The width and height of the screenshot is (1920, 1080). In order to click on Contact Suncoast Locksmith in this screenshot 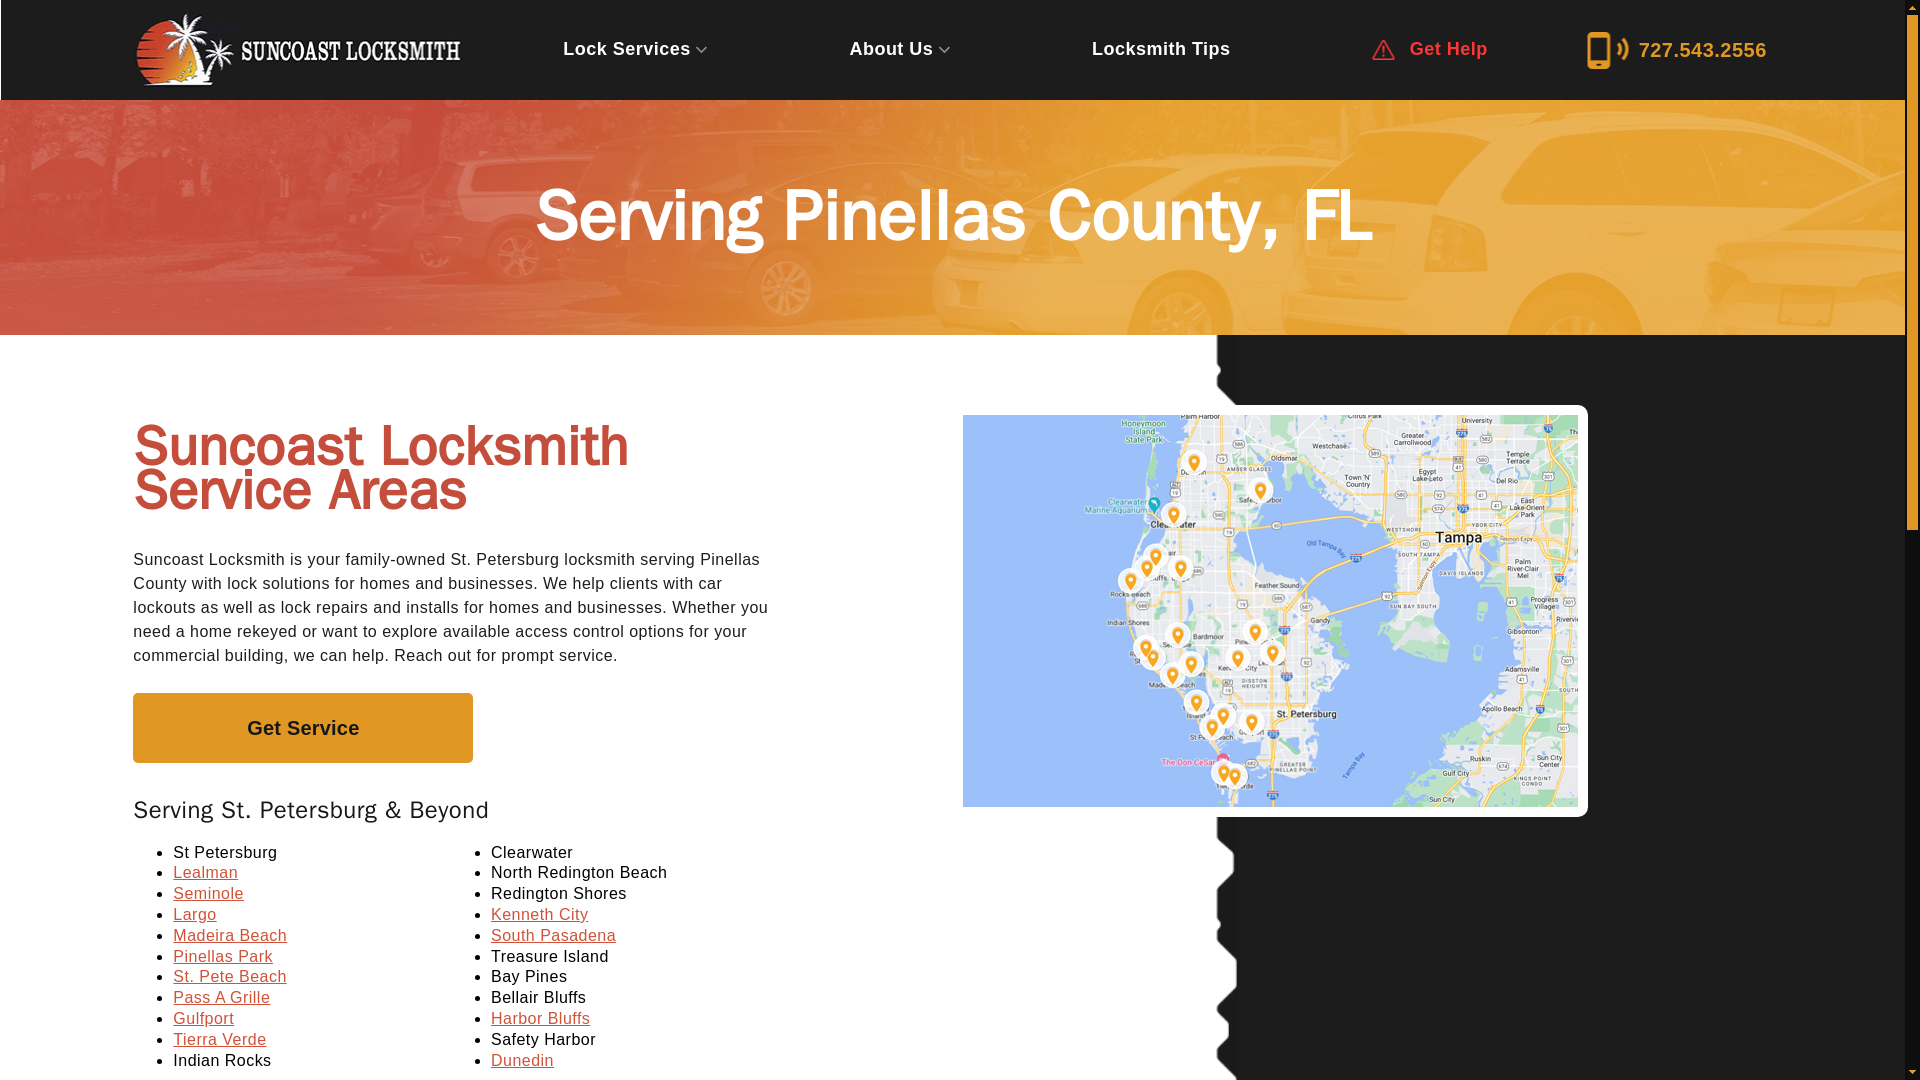, I will do `click(1680, 50)`.